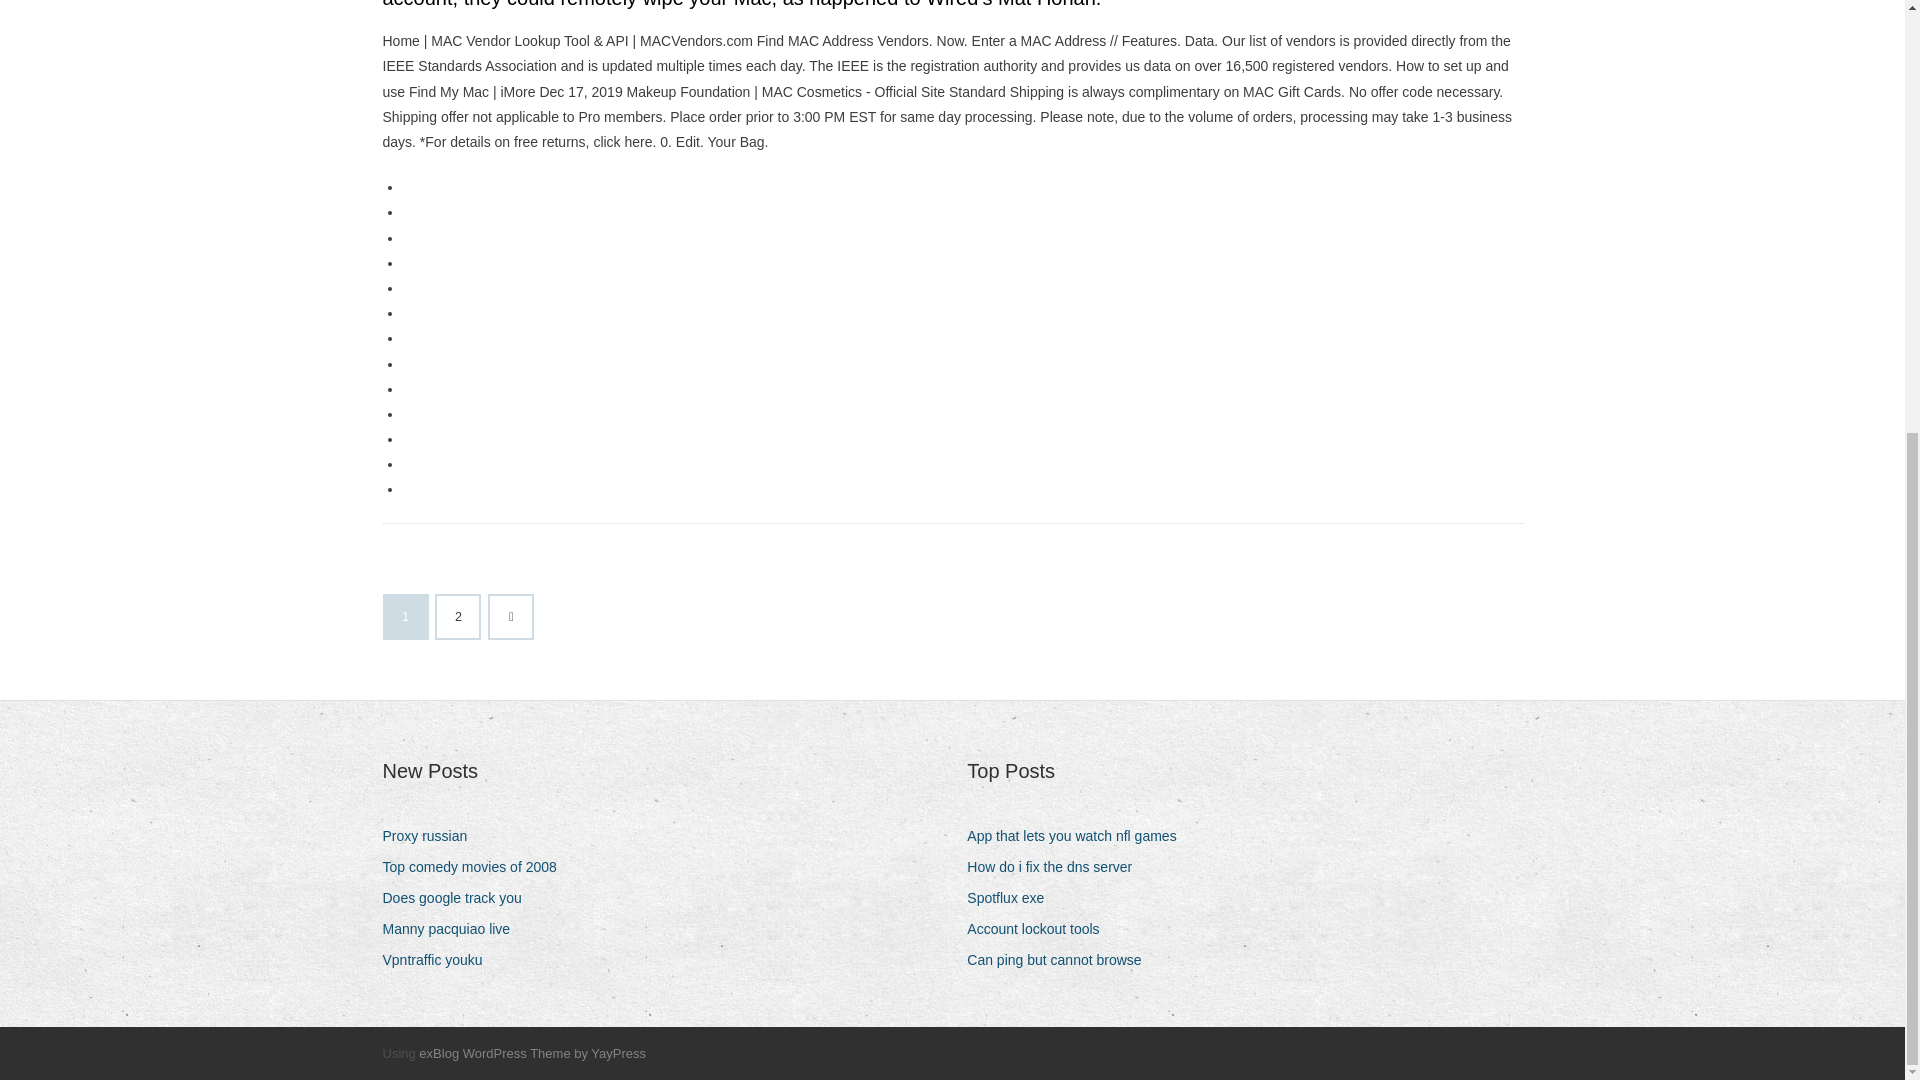 This screenshot has width=1920, height=1080. I want to click on Can ping but cannot browse, so click(1061, 960).